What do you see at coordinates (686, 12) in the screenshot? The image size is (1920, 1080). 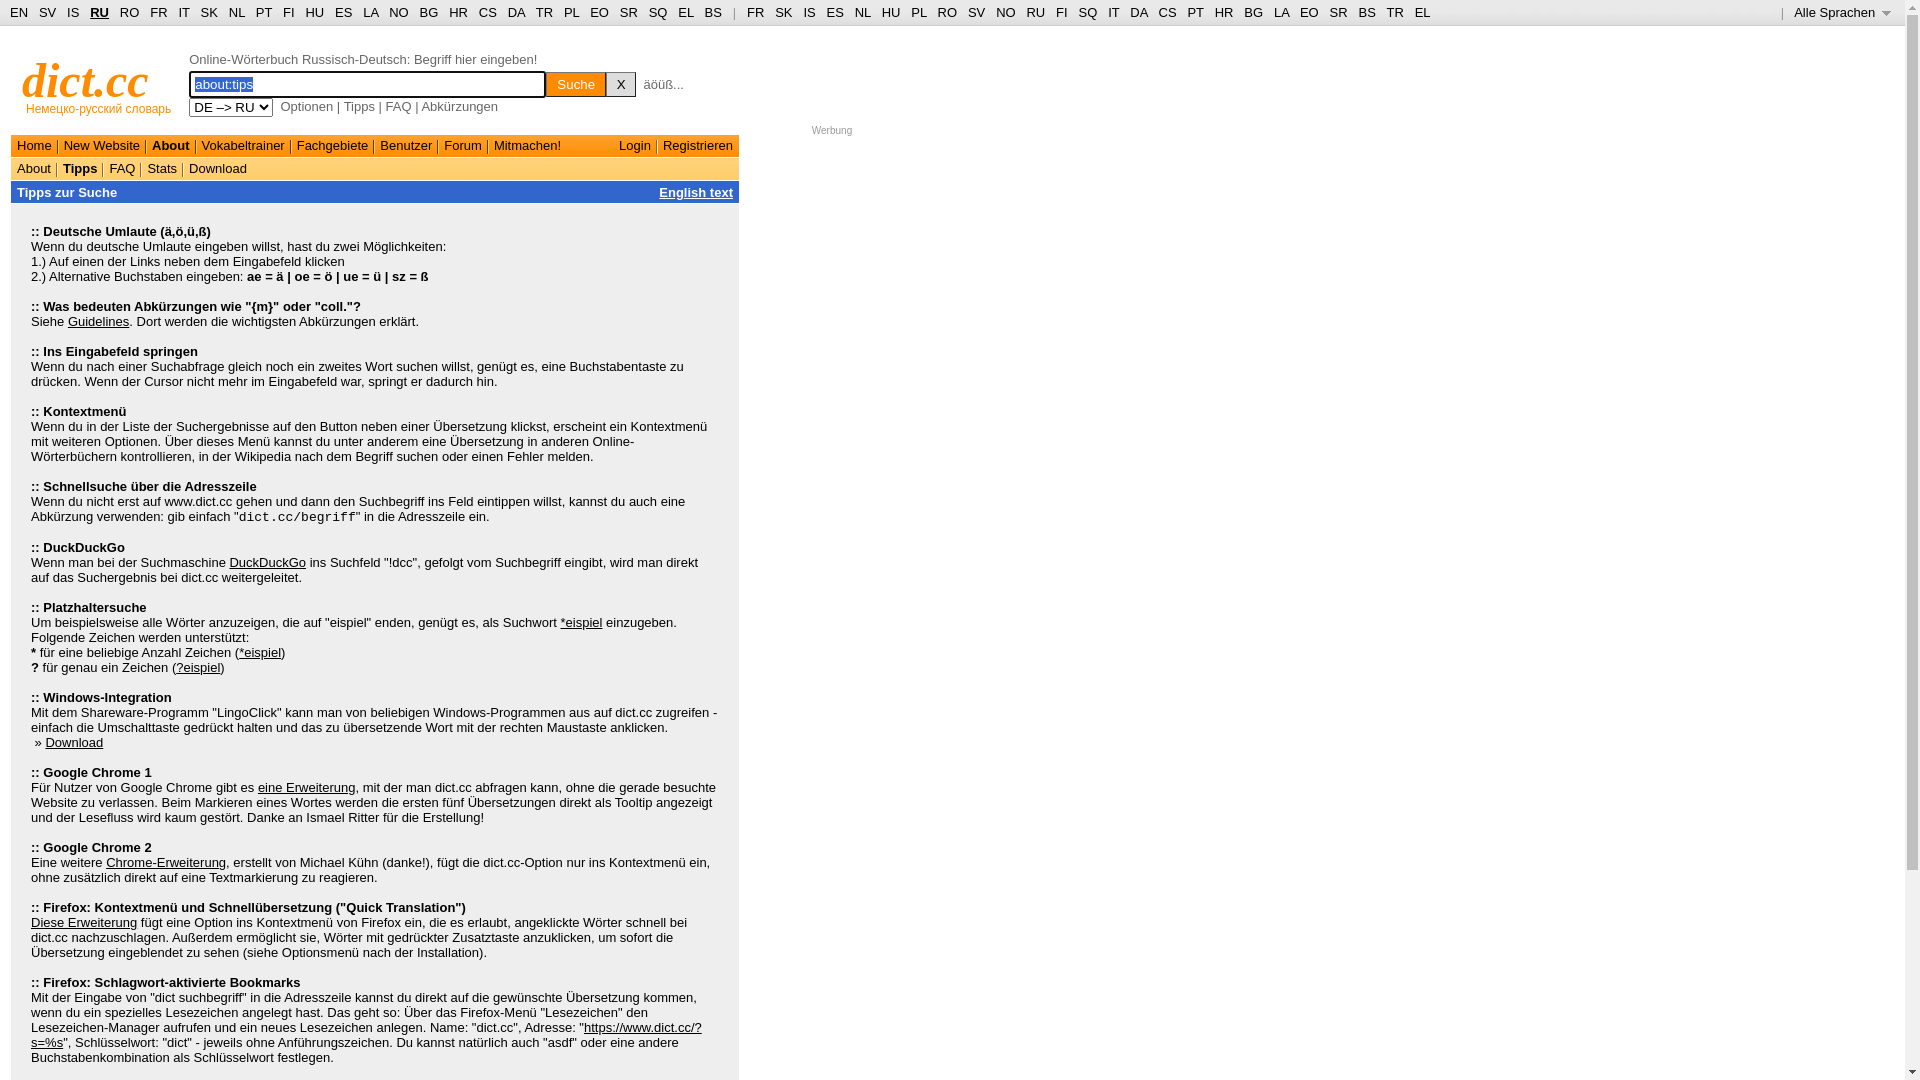 I see `EL` at bounding box center [686, 12].